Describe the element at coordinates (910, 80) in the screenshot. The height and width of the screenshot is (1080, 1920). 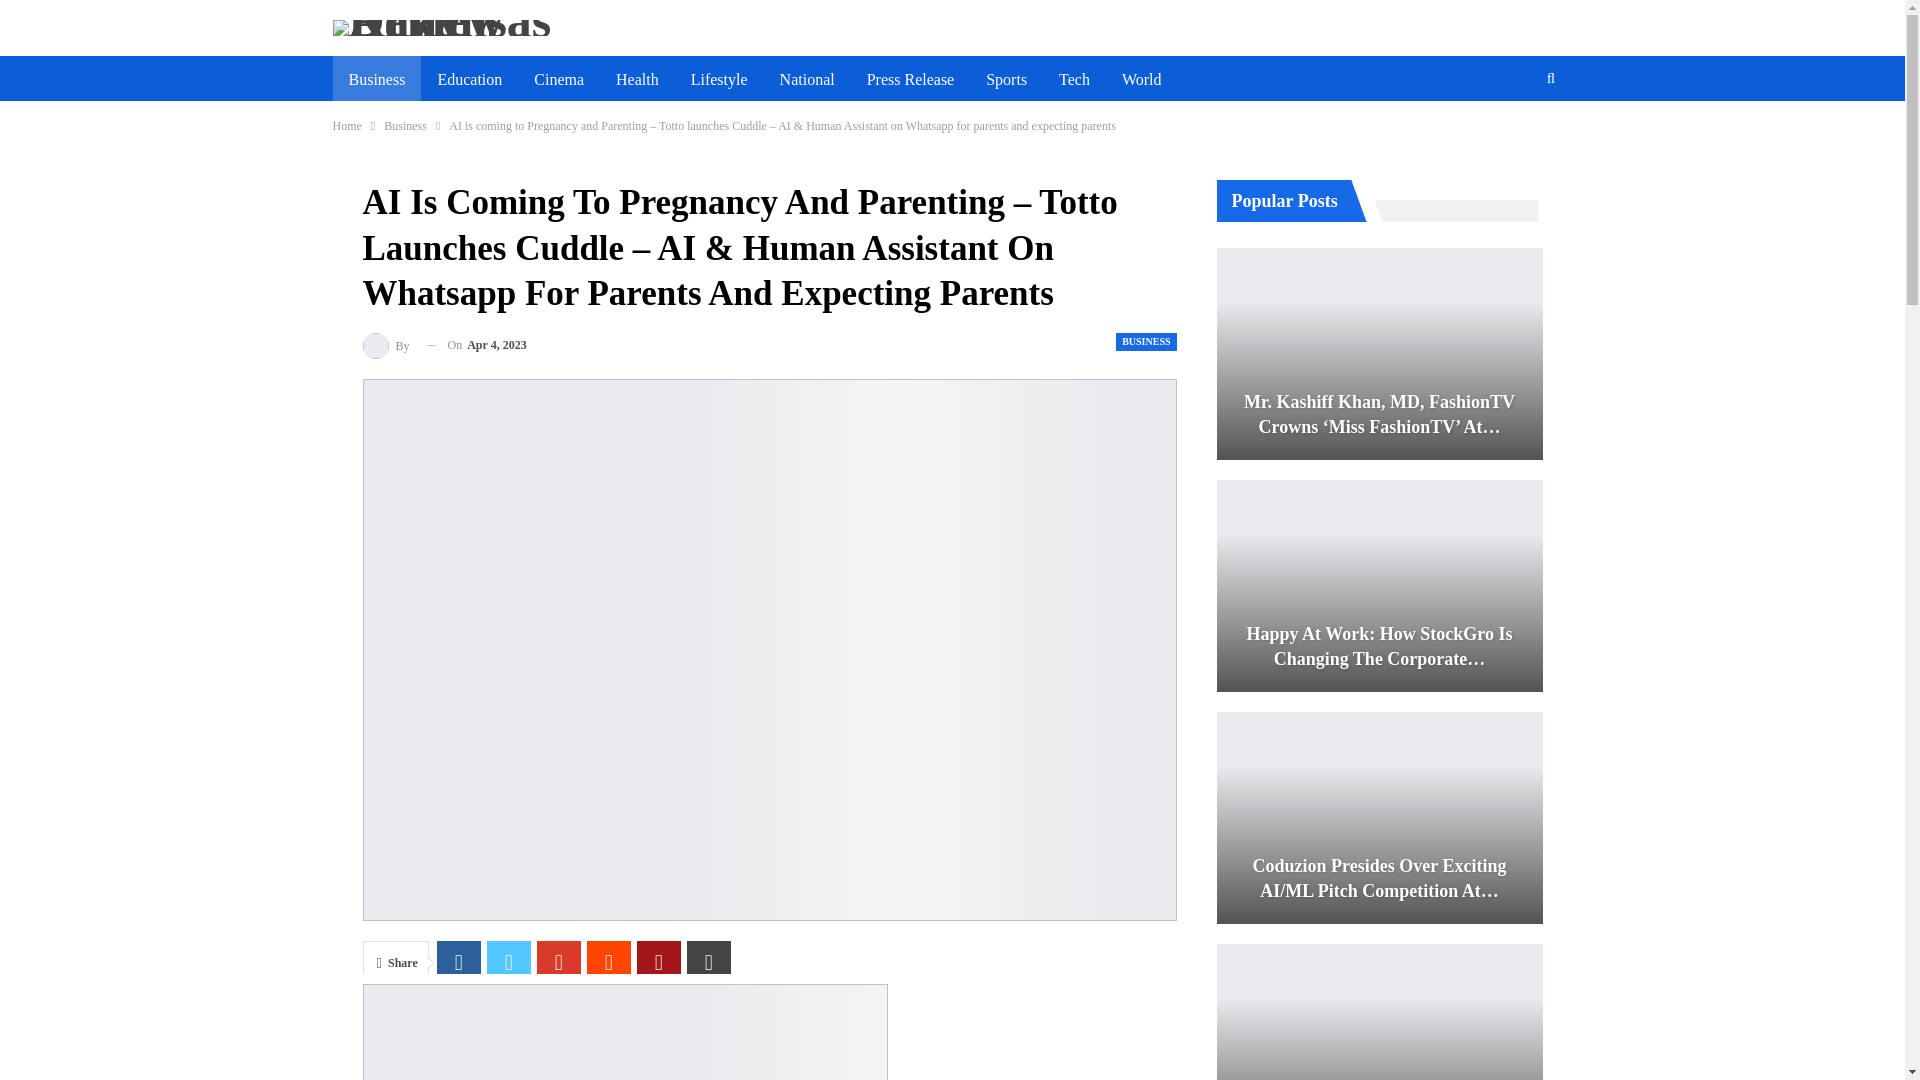
I see `Press Release` at that location.